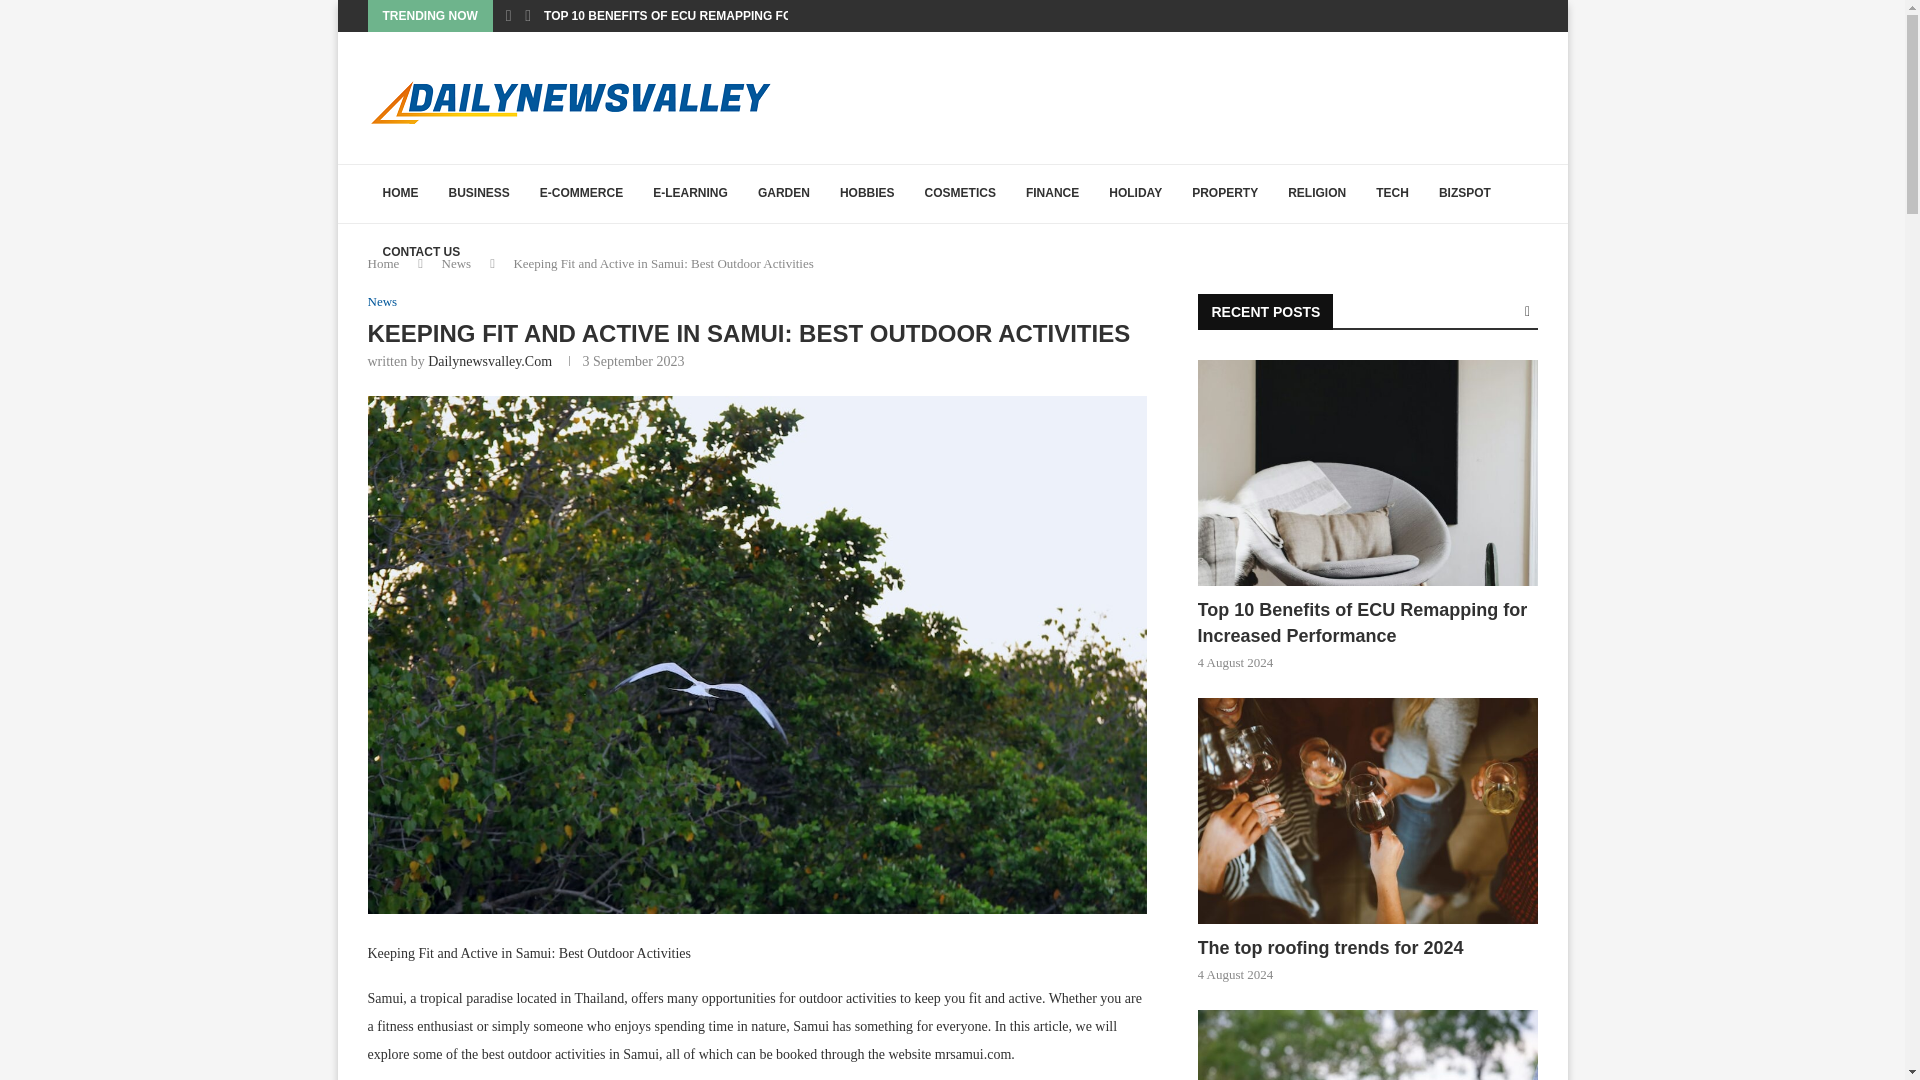  Describe the element at coordinates (960, 194) in the screenshot. I see `COSMETICS` at that location.